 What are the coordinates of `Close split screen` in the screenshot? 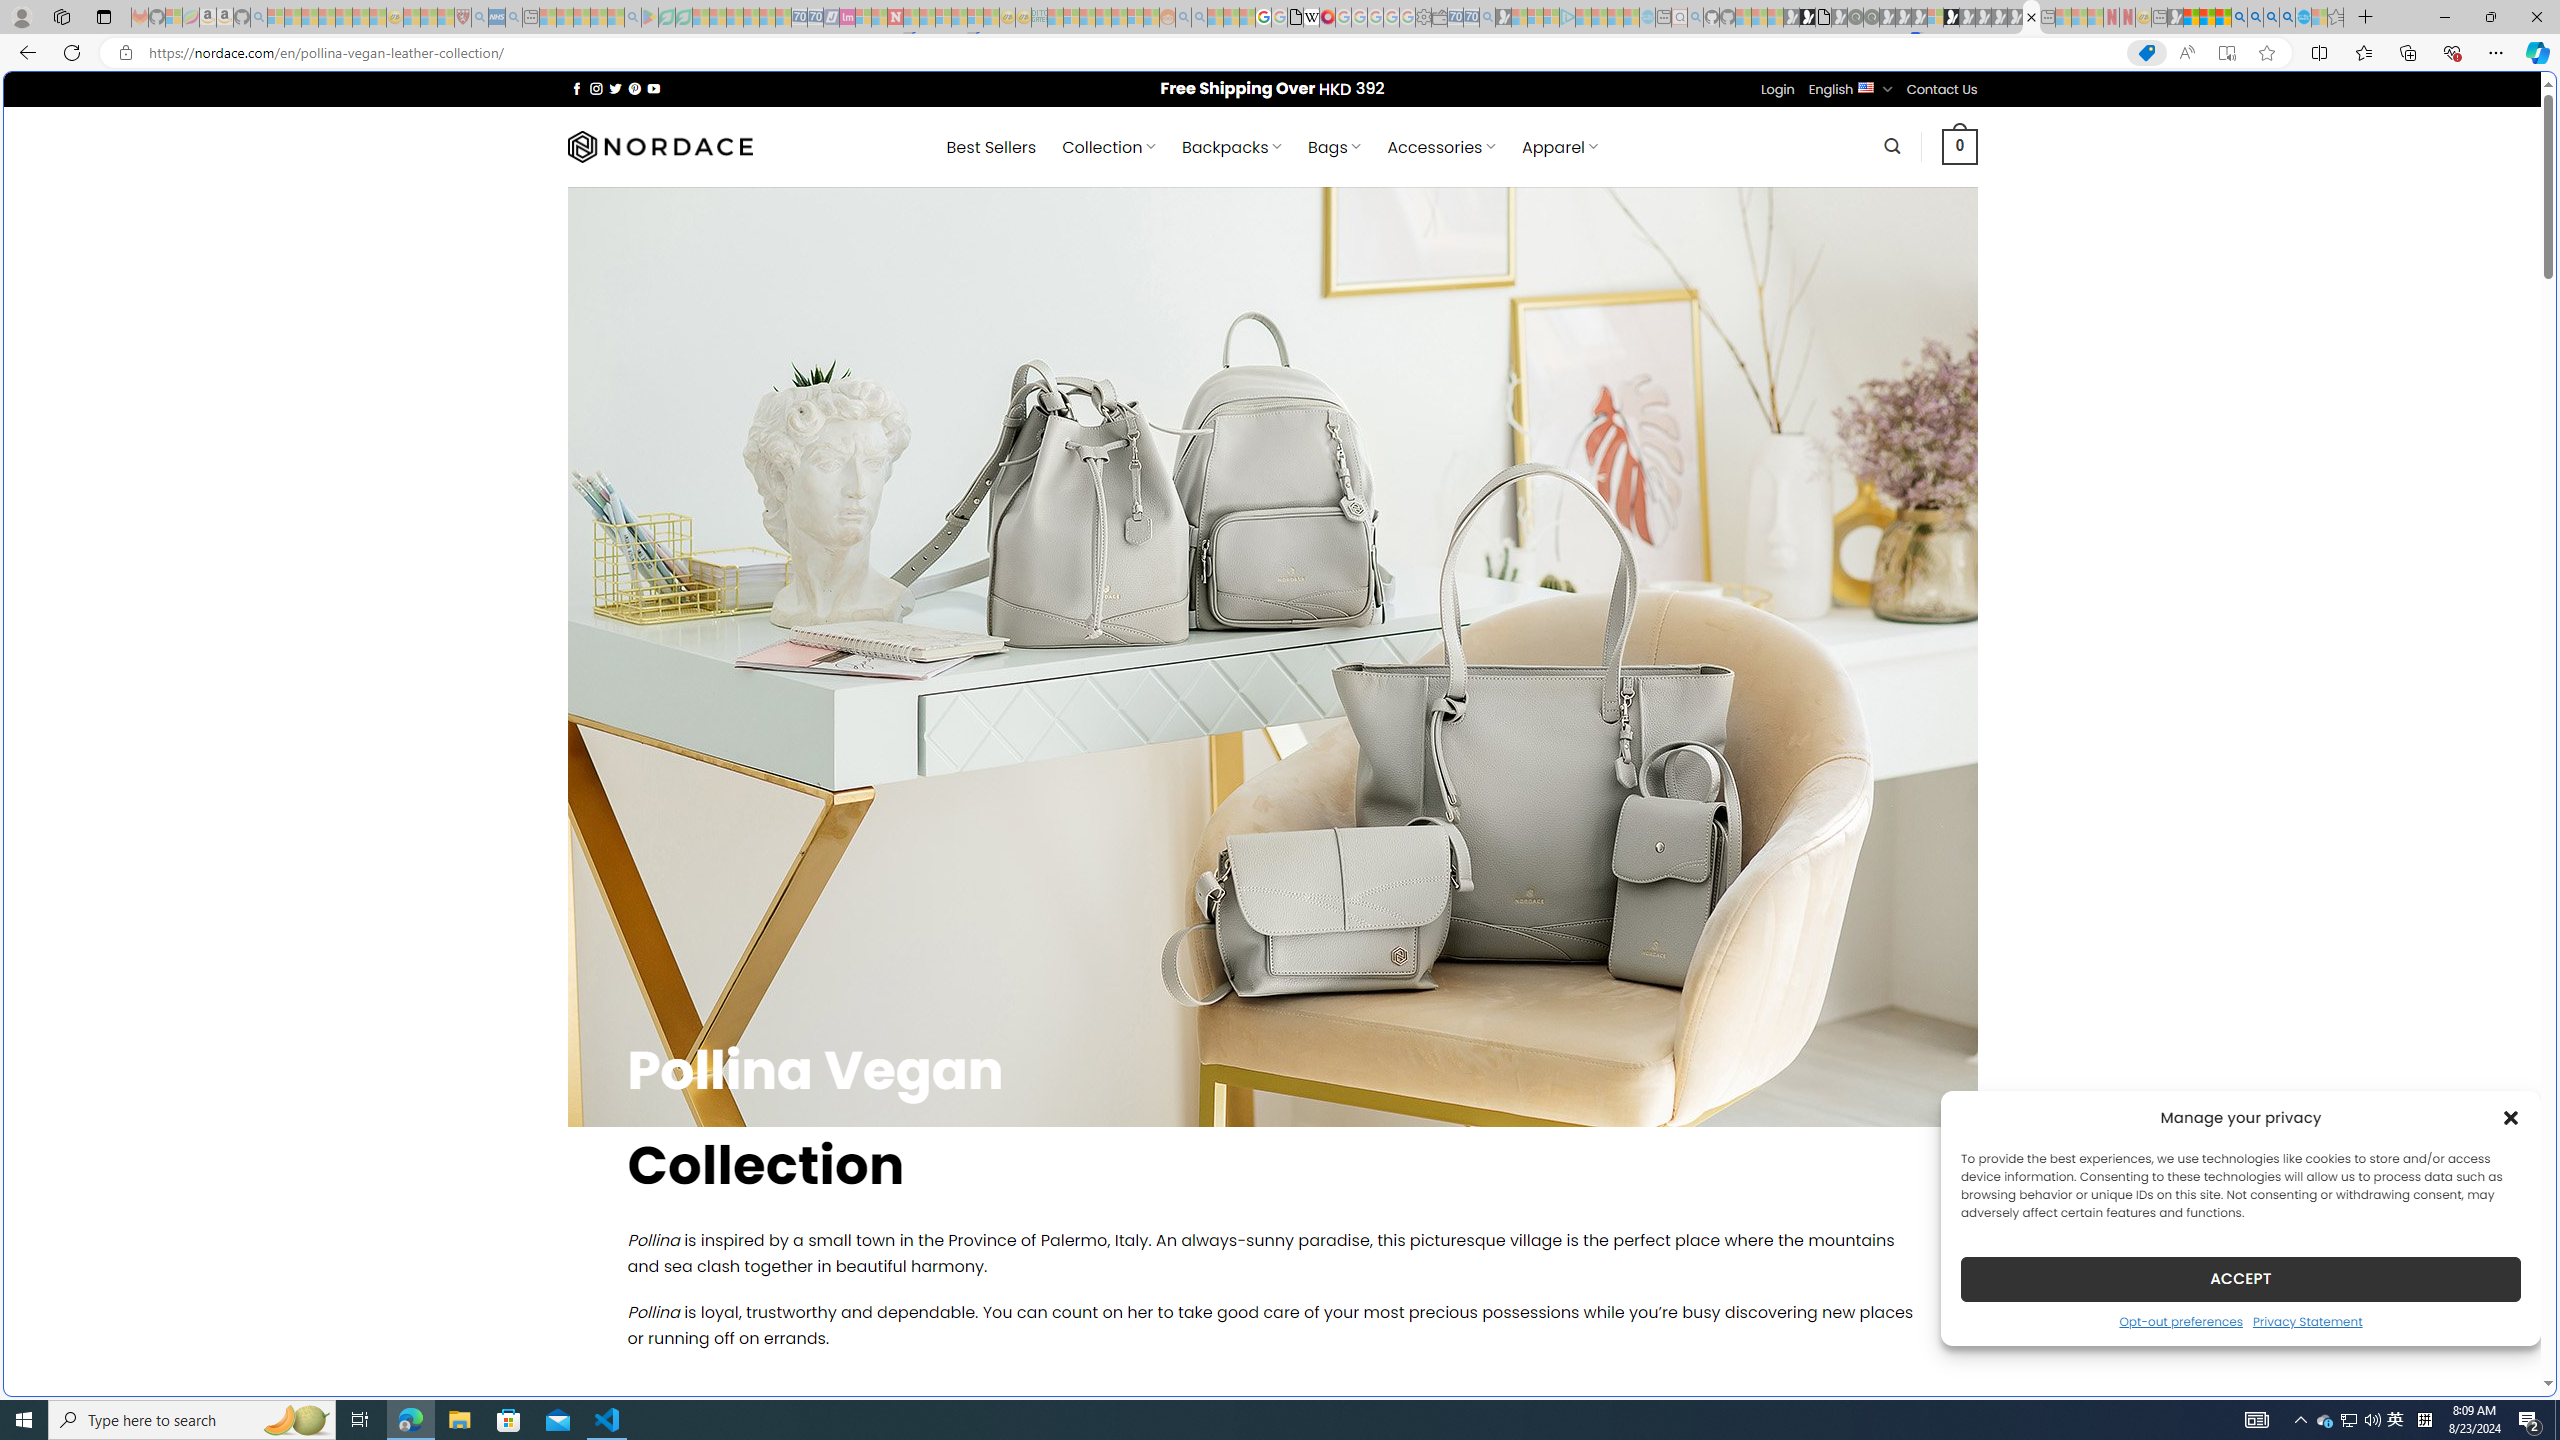 It's located at (2124, 101).